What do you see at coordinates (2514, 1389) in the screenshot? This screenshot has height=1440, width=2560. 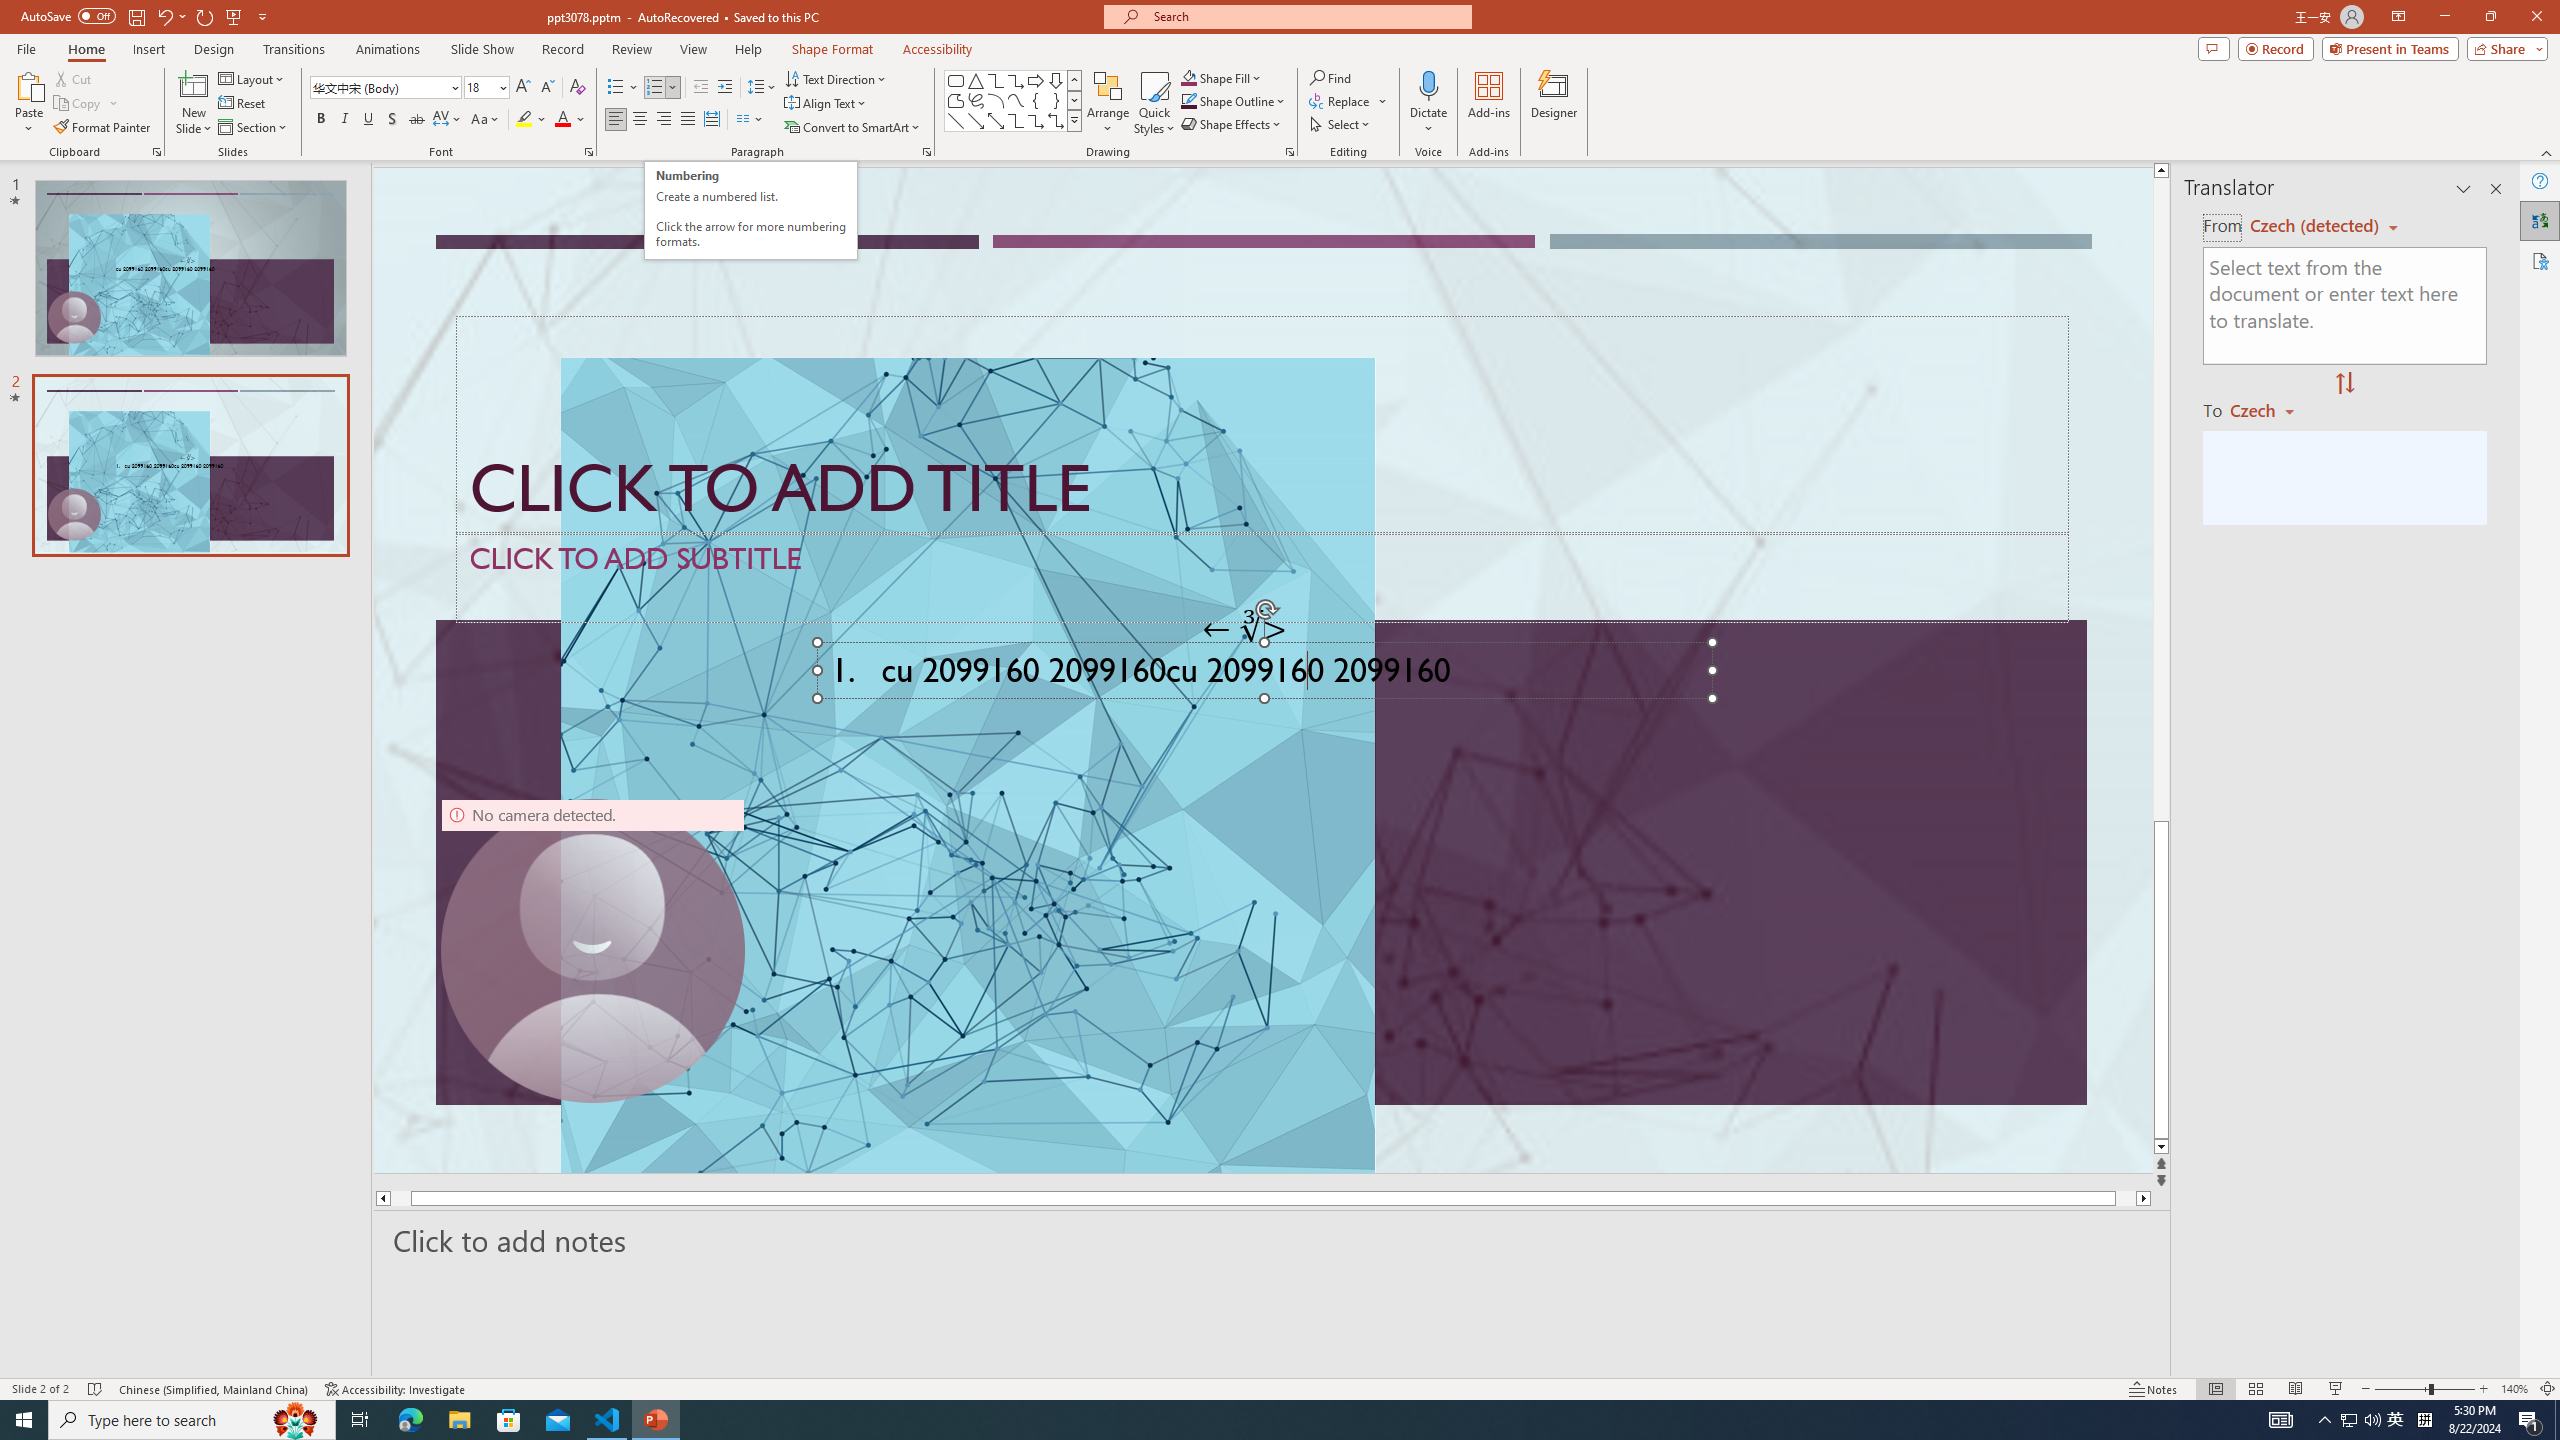 I see `Zoom 140%` at bounding box center [2514, 1389].